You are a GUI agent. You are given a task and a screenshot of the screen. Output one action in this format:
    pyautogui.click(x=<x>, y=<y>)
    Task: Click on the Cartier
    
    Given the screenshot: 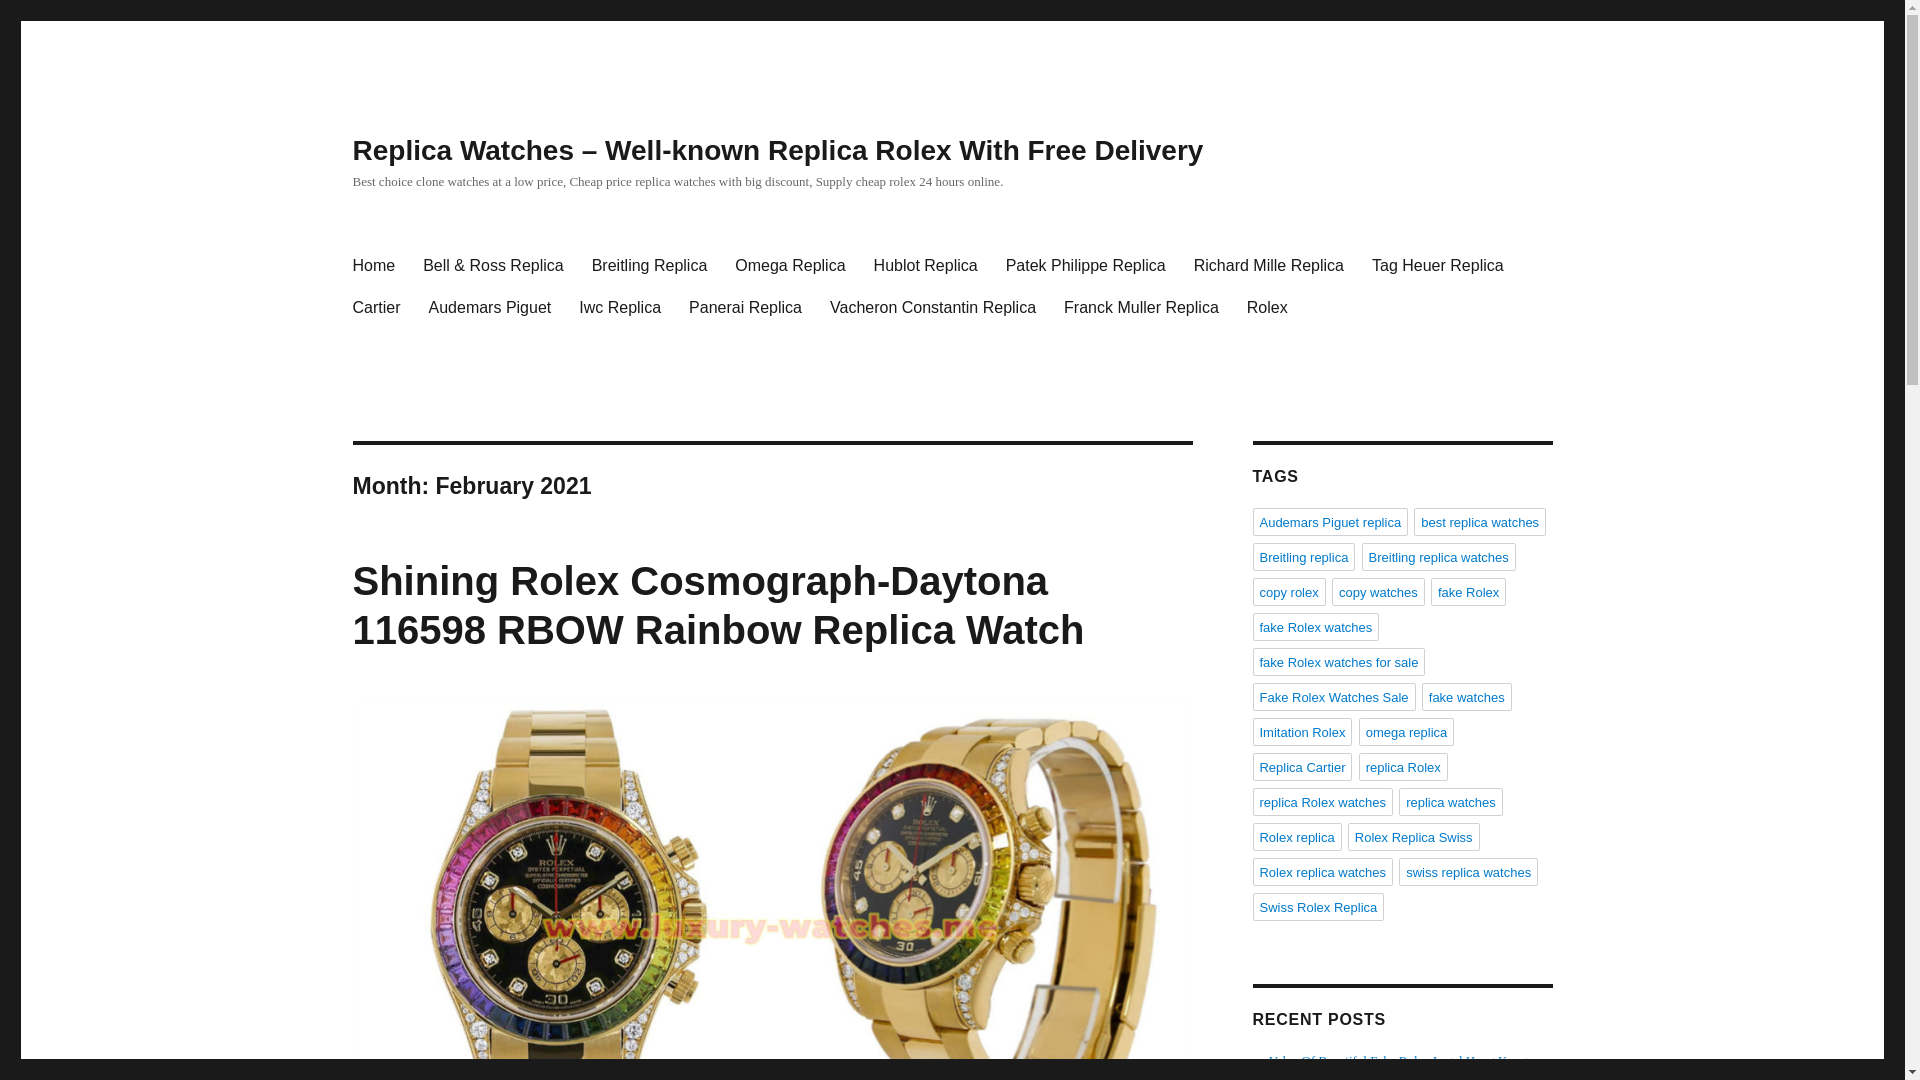 What is the action you would take?
    pyautogui.click(x=376, y=308)
    